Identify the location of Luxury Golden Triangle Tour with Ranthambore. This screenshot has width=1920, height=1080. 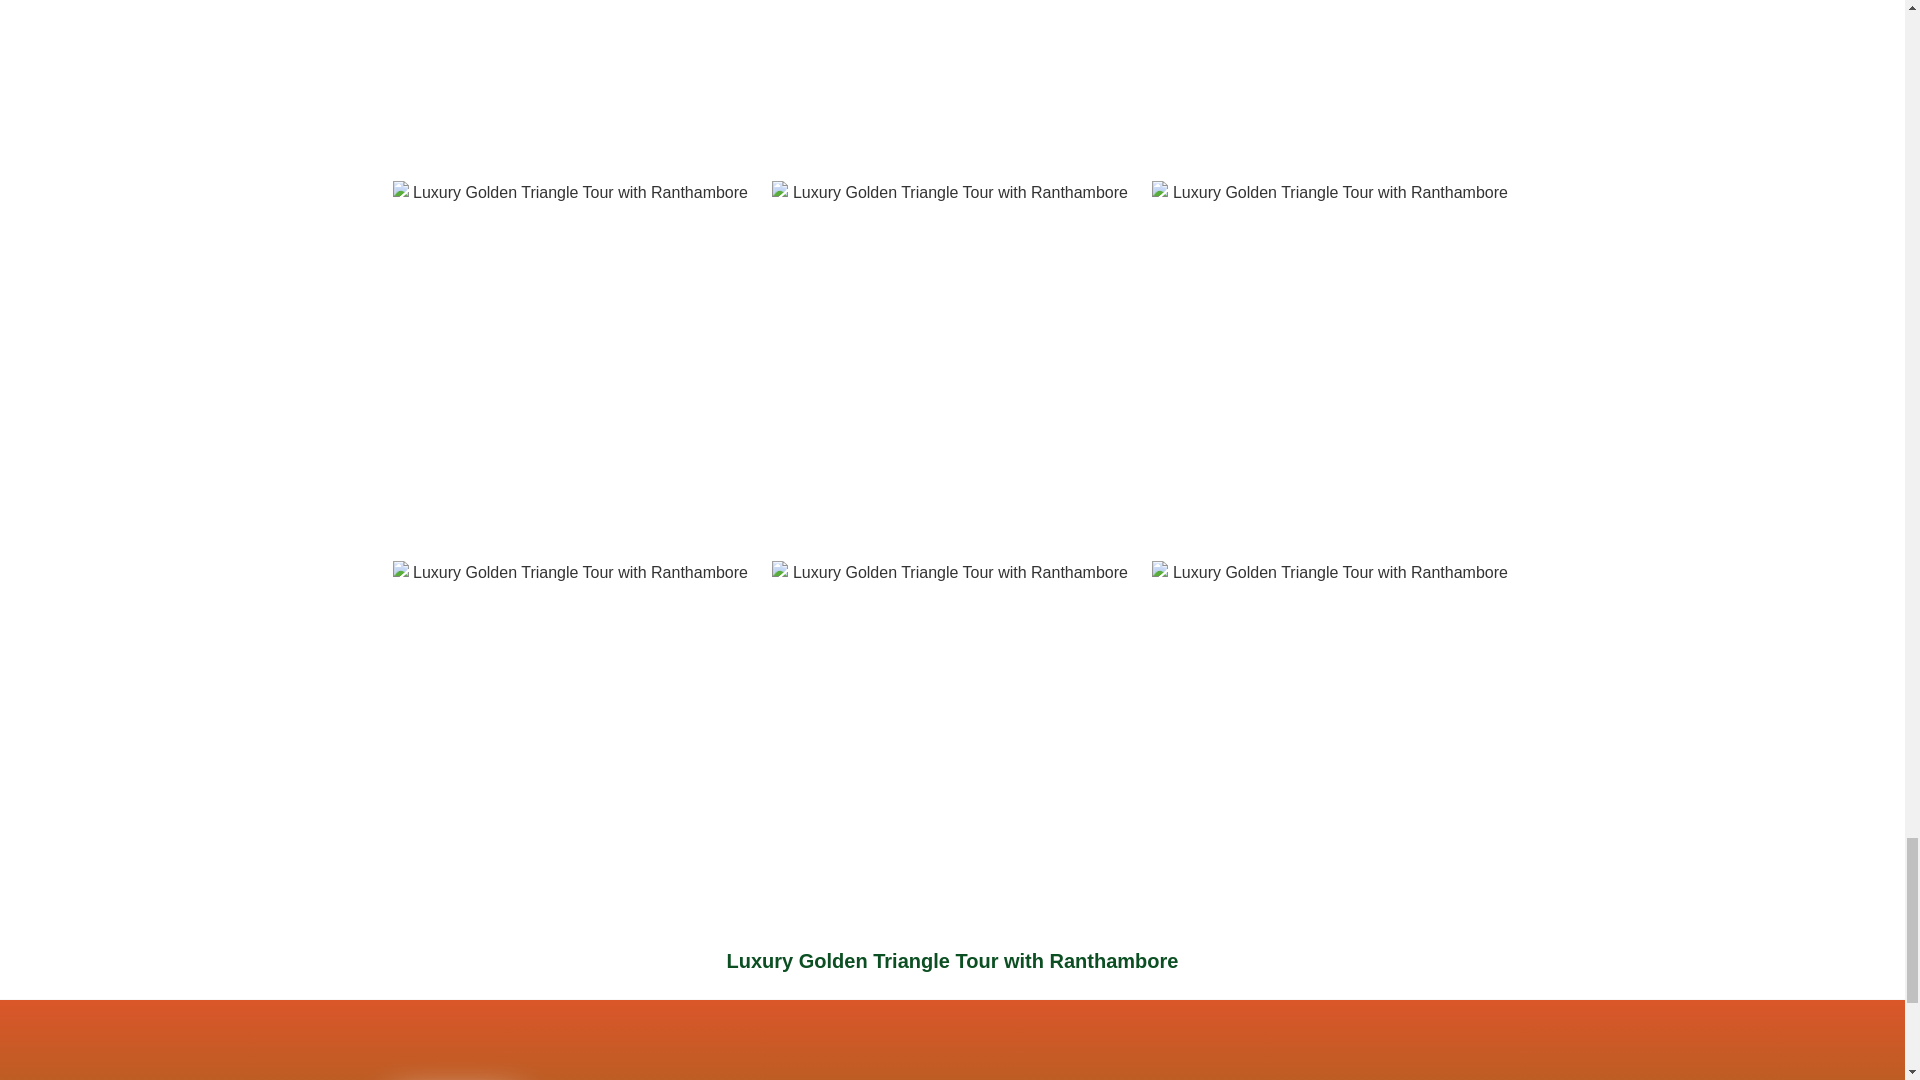
(572, 81).